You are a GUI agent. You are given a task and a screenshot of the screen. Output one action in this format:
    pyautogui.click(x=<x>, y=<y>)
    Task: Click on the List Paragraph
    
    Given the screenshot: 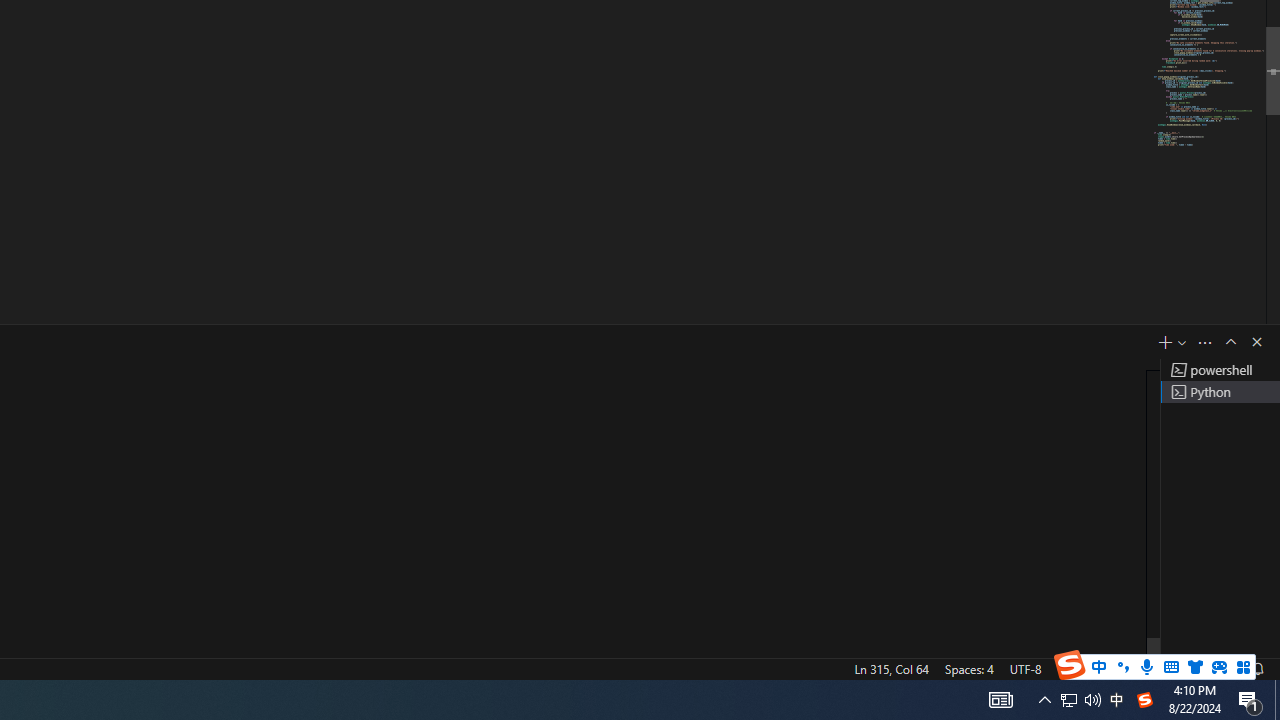 What is the action you would take?
    pyautogui.click(x=1130, y=170)
    